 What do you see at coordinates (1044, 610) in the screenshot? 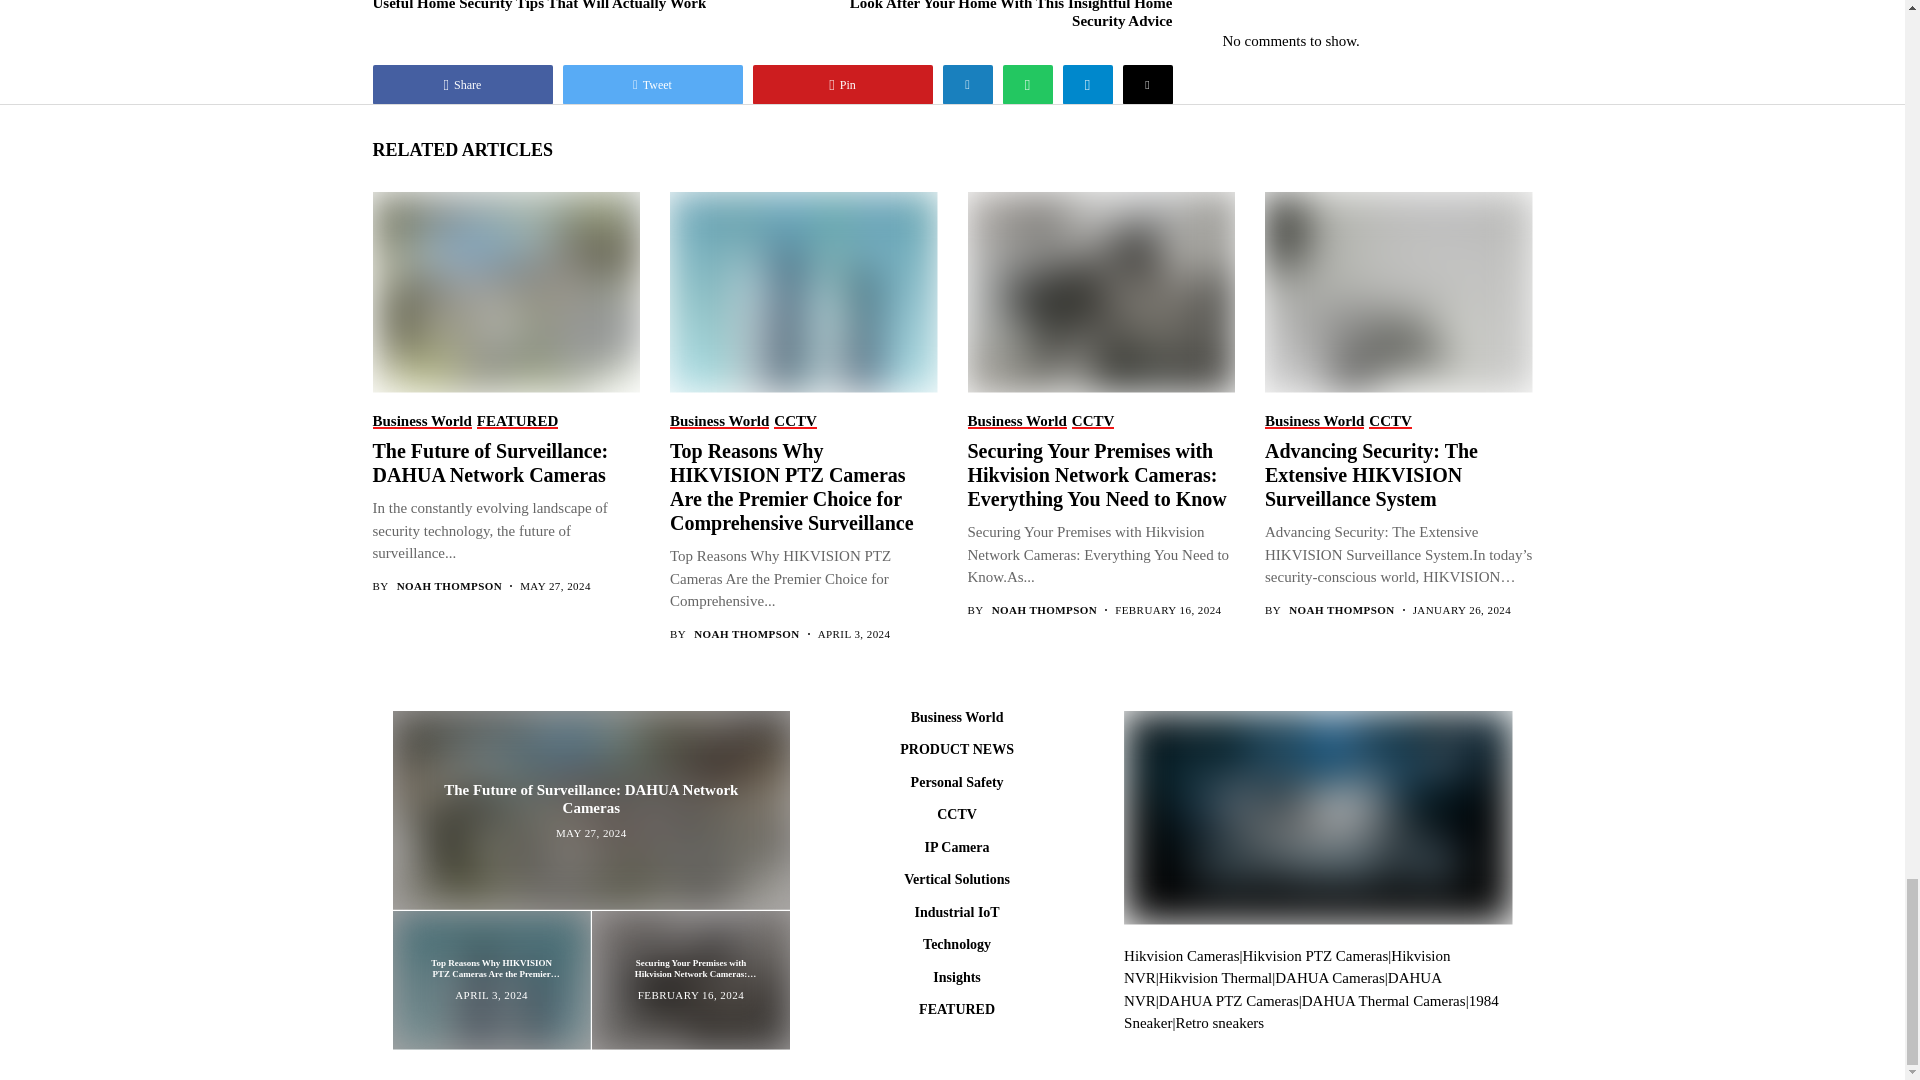
I see `Posts by Noah Thompson` at bounding box center [1044, 610].